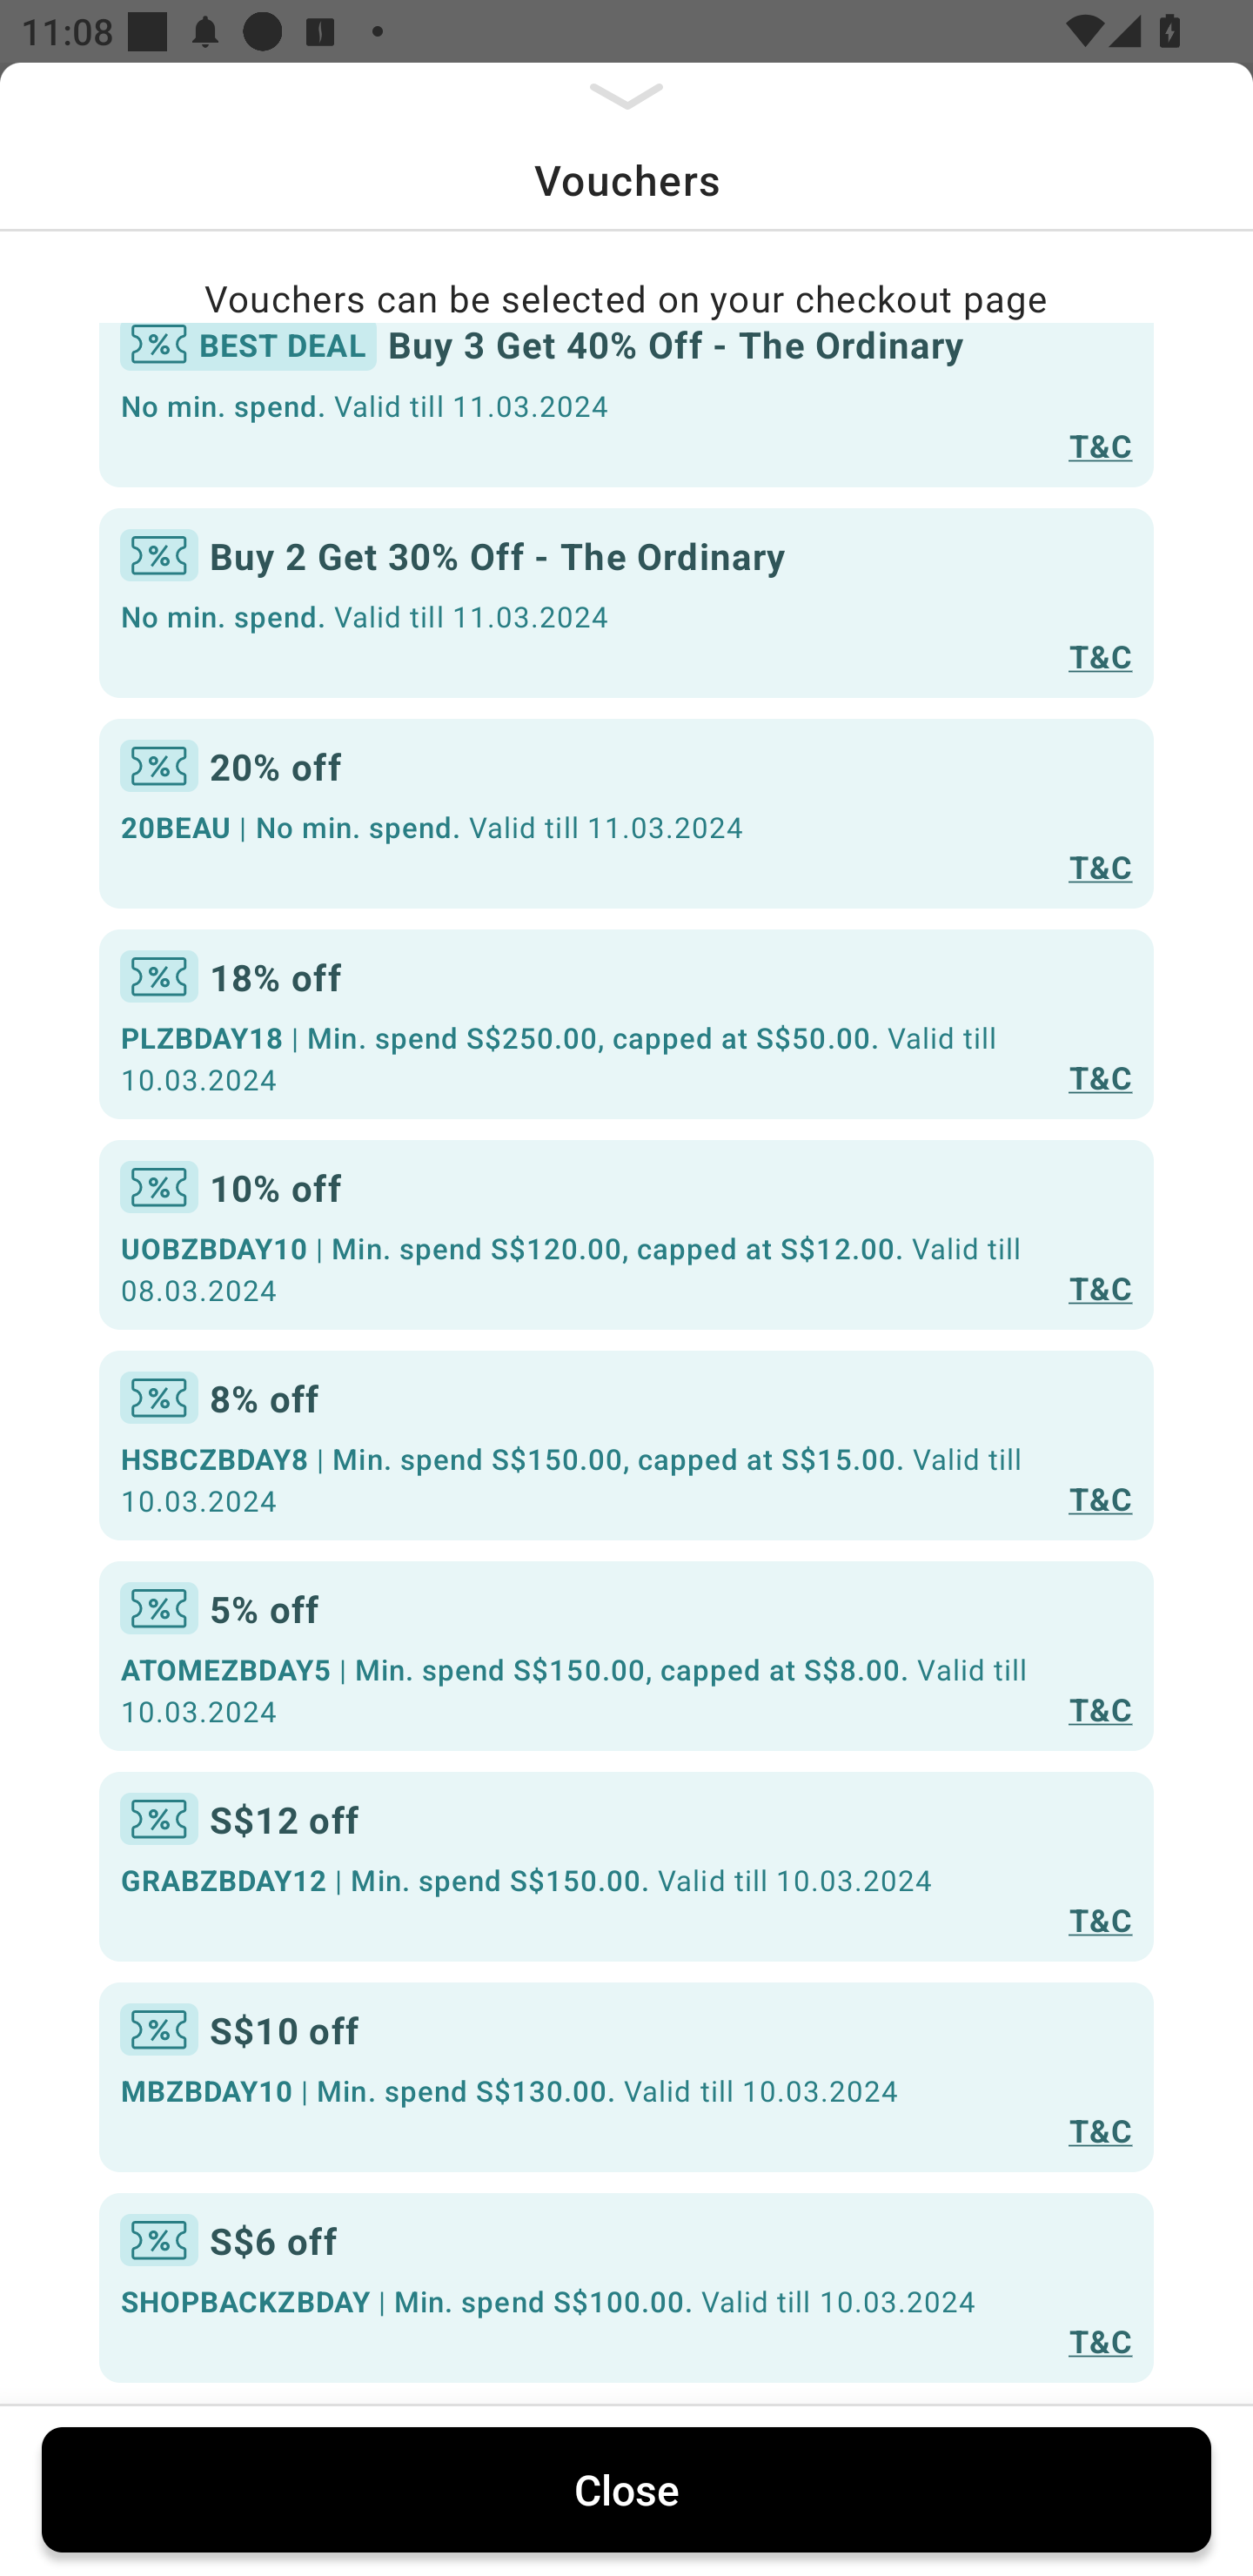 The width and height of the screenshot is (1253, 2576). Describe the element at coordinates (1100, 446) in the screenshot. I see `T&C` at that location.